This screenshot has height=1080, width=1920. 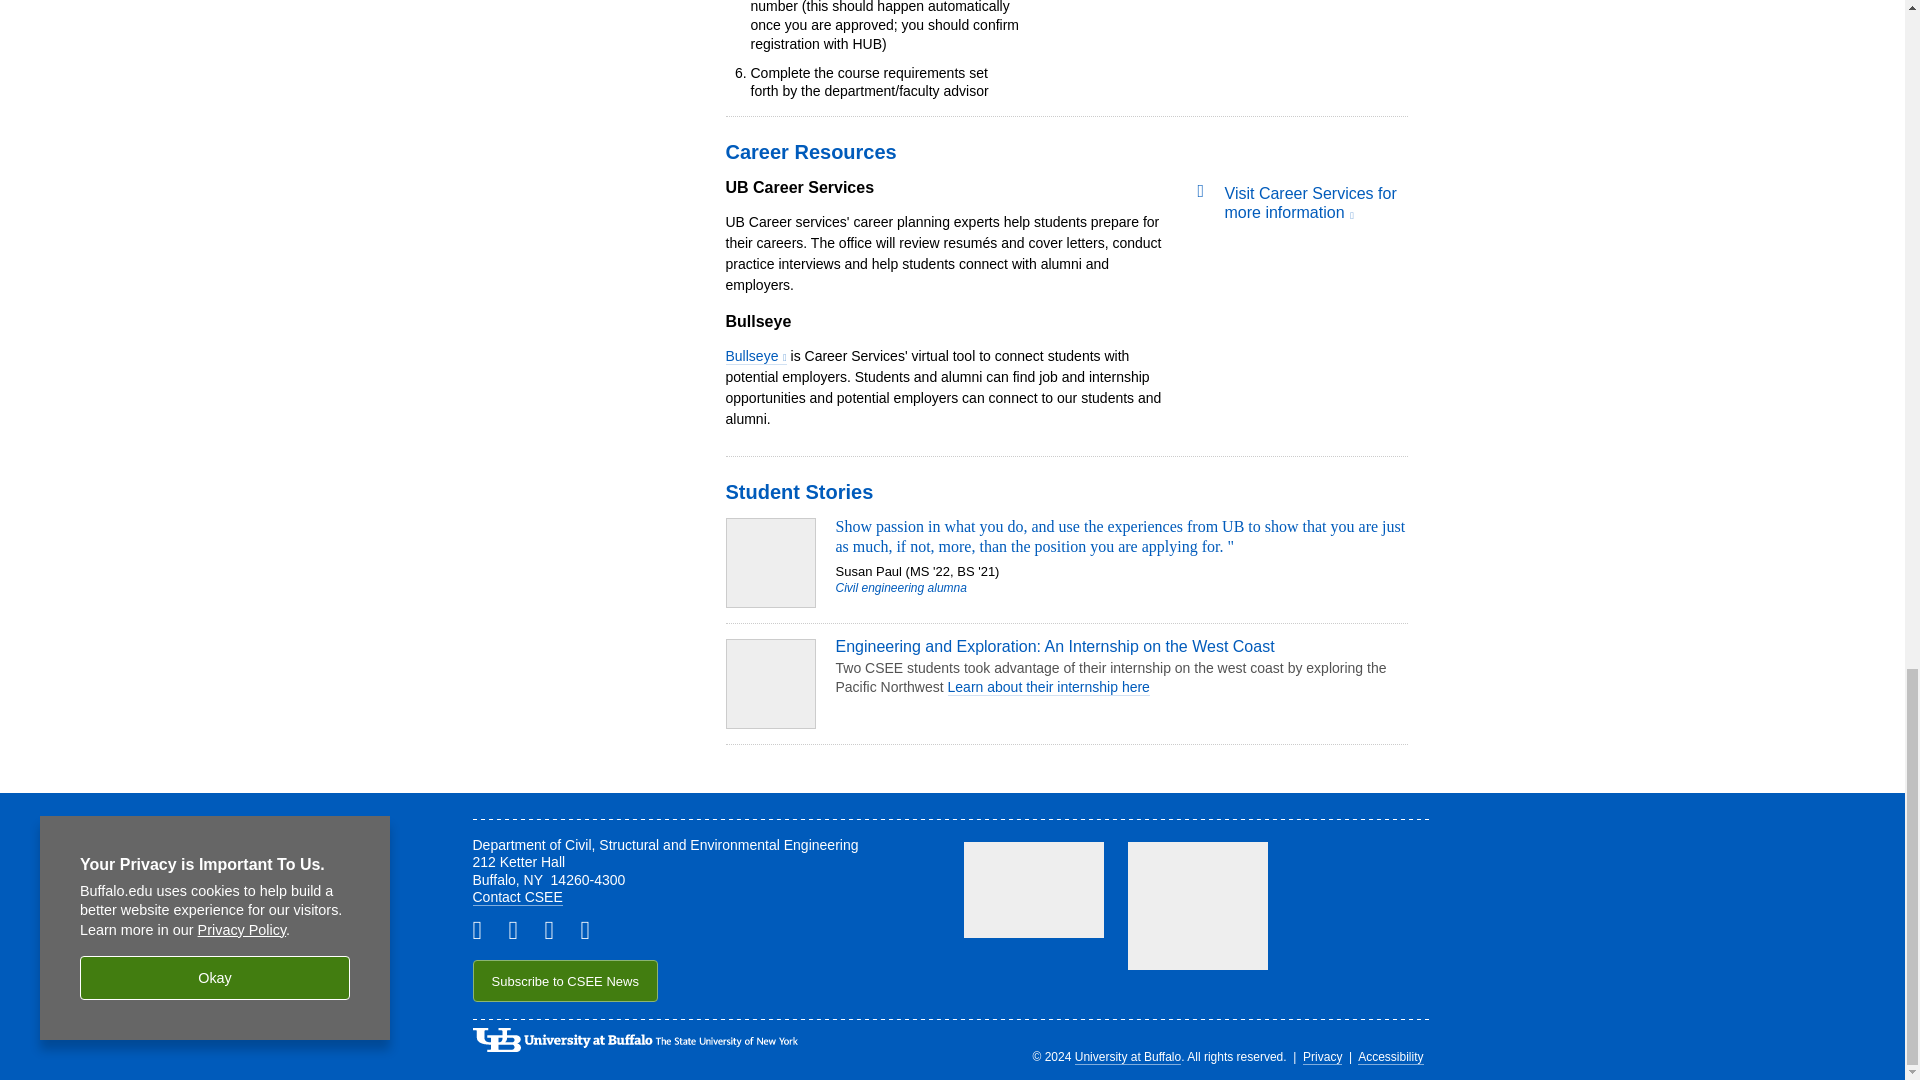 I want to click on CSEE on Instagram, so click(x=556, y=929).